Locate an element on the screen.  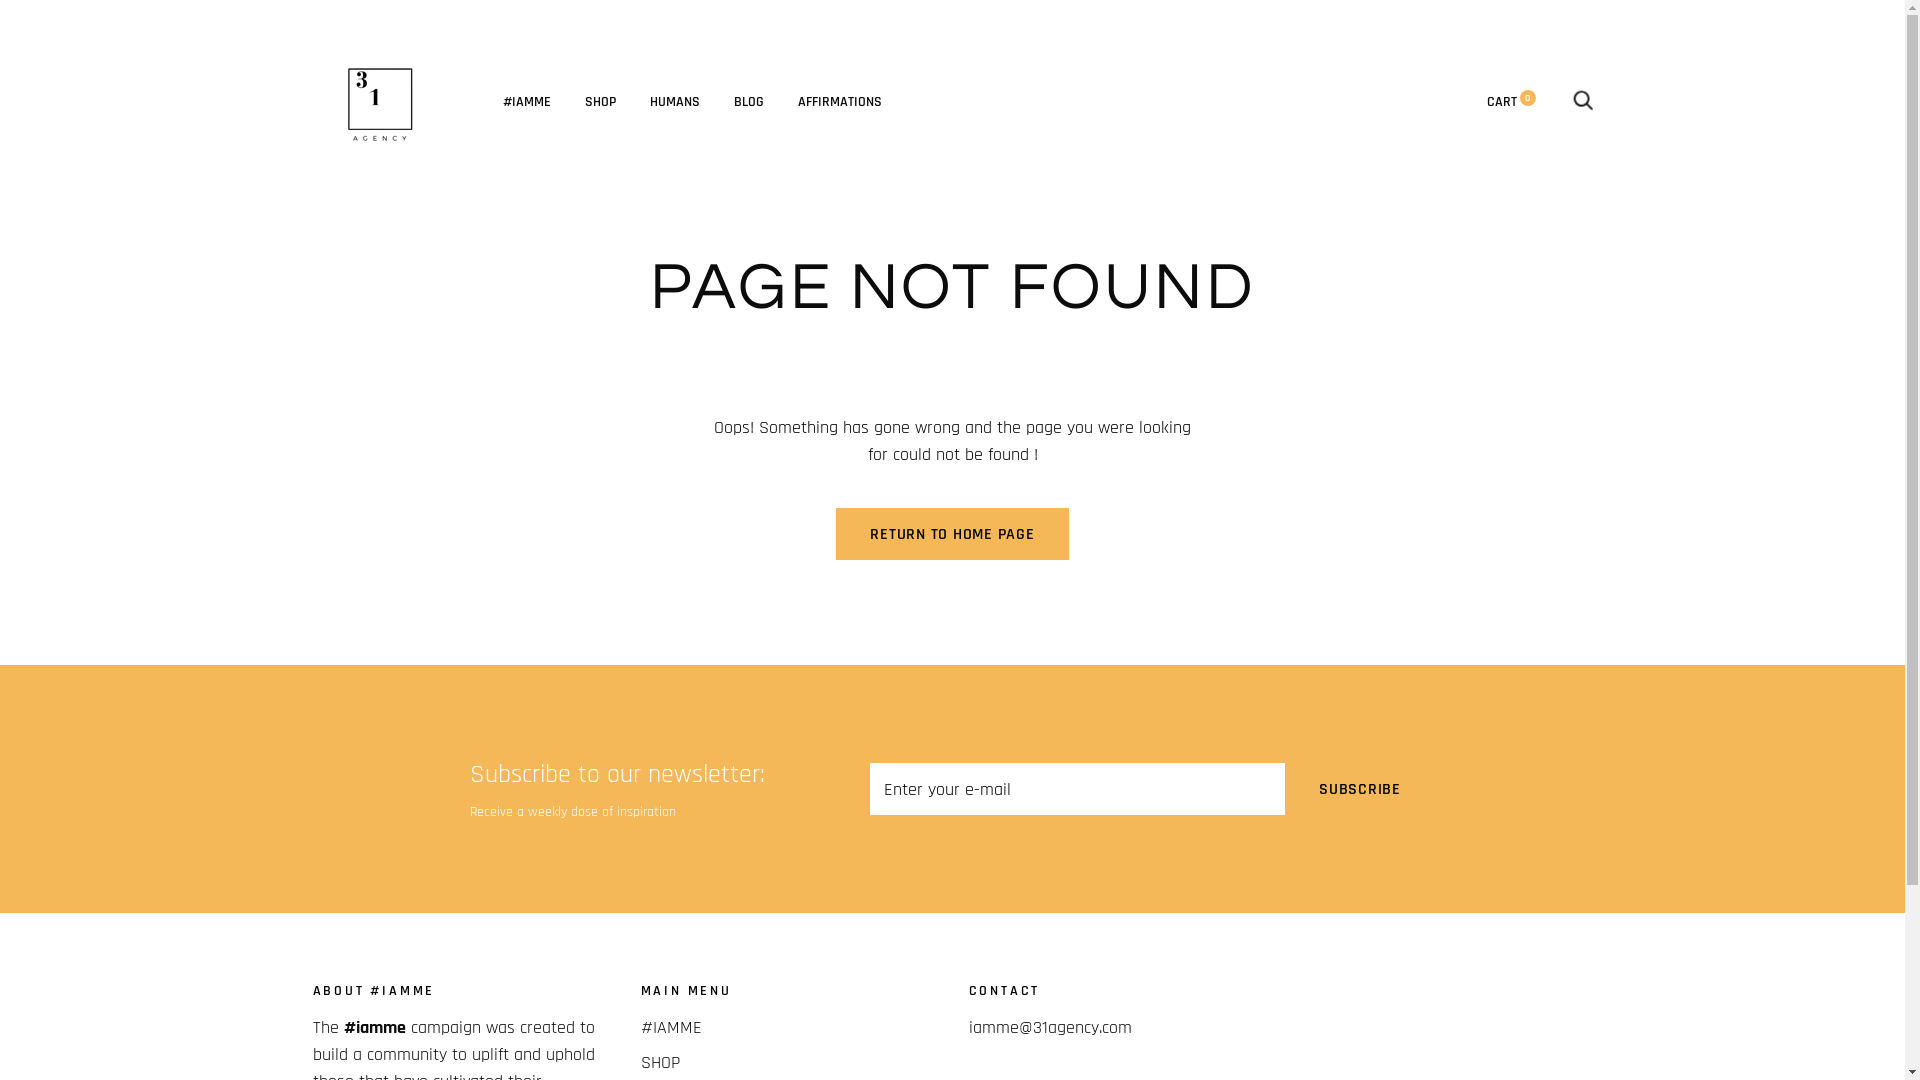
CART 0 is located at coordinates (1510, 102).